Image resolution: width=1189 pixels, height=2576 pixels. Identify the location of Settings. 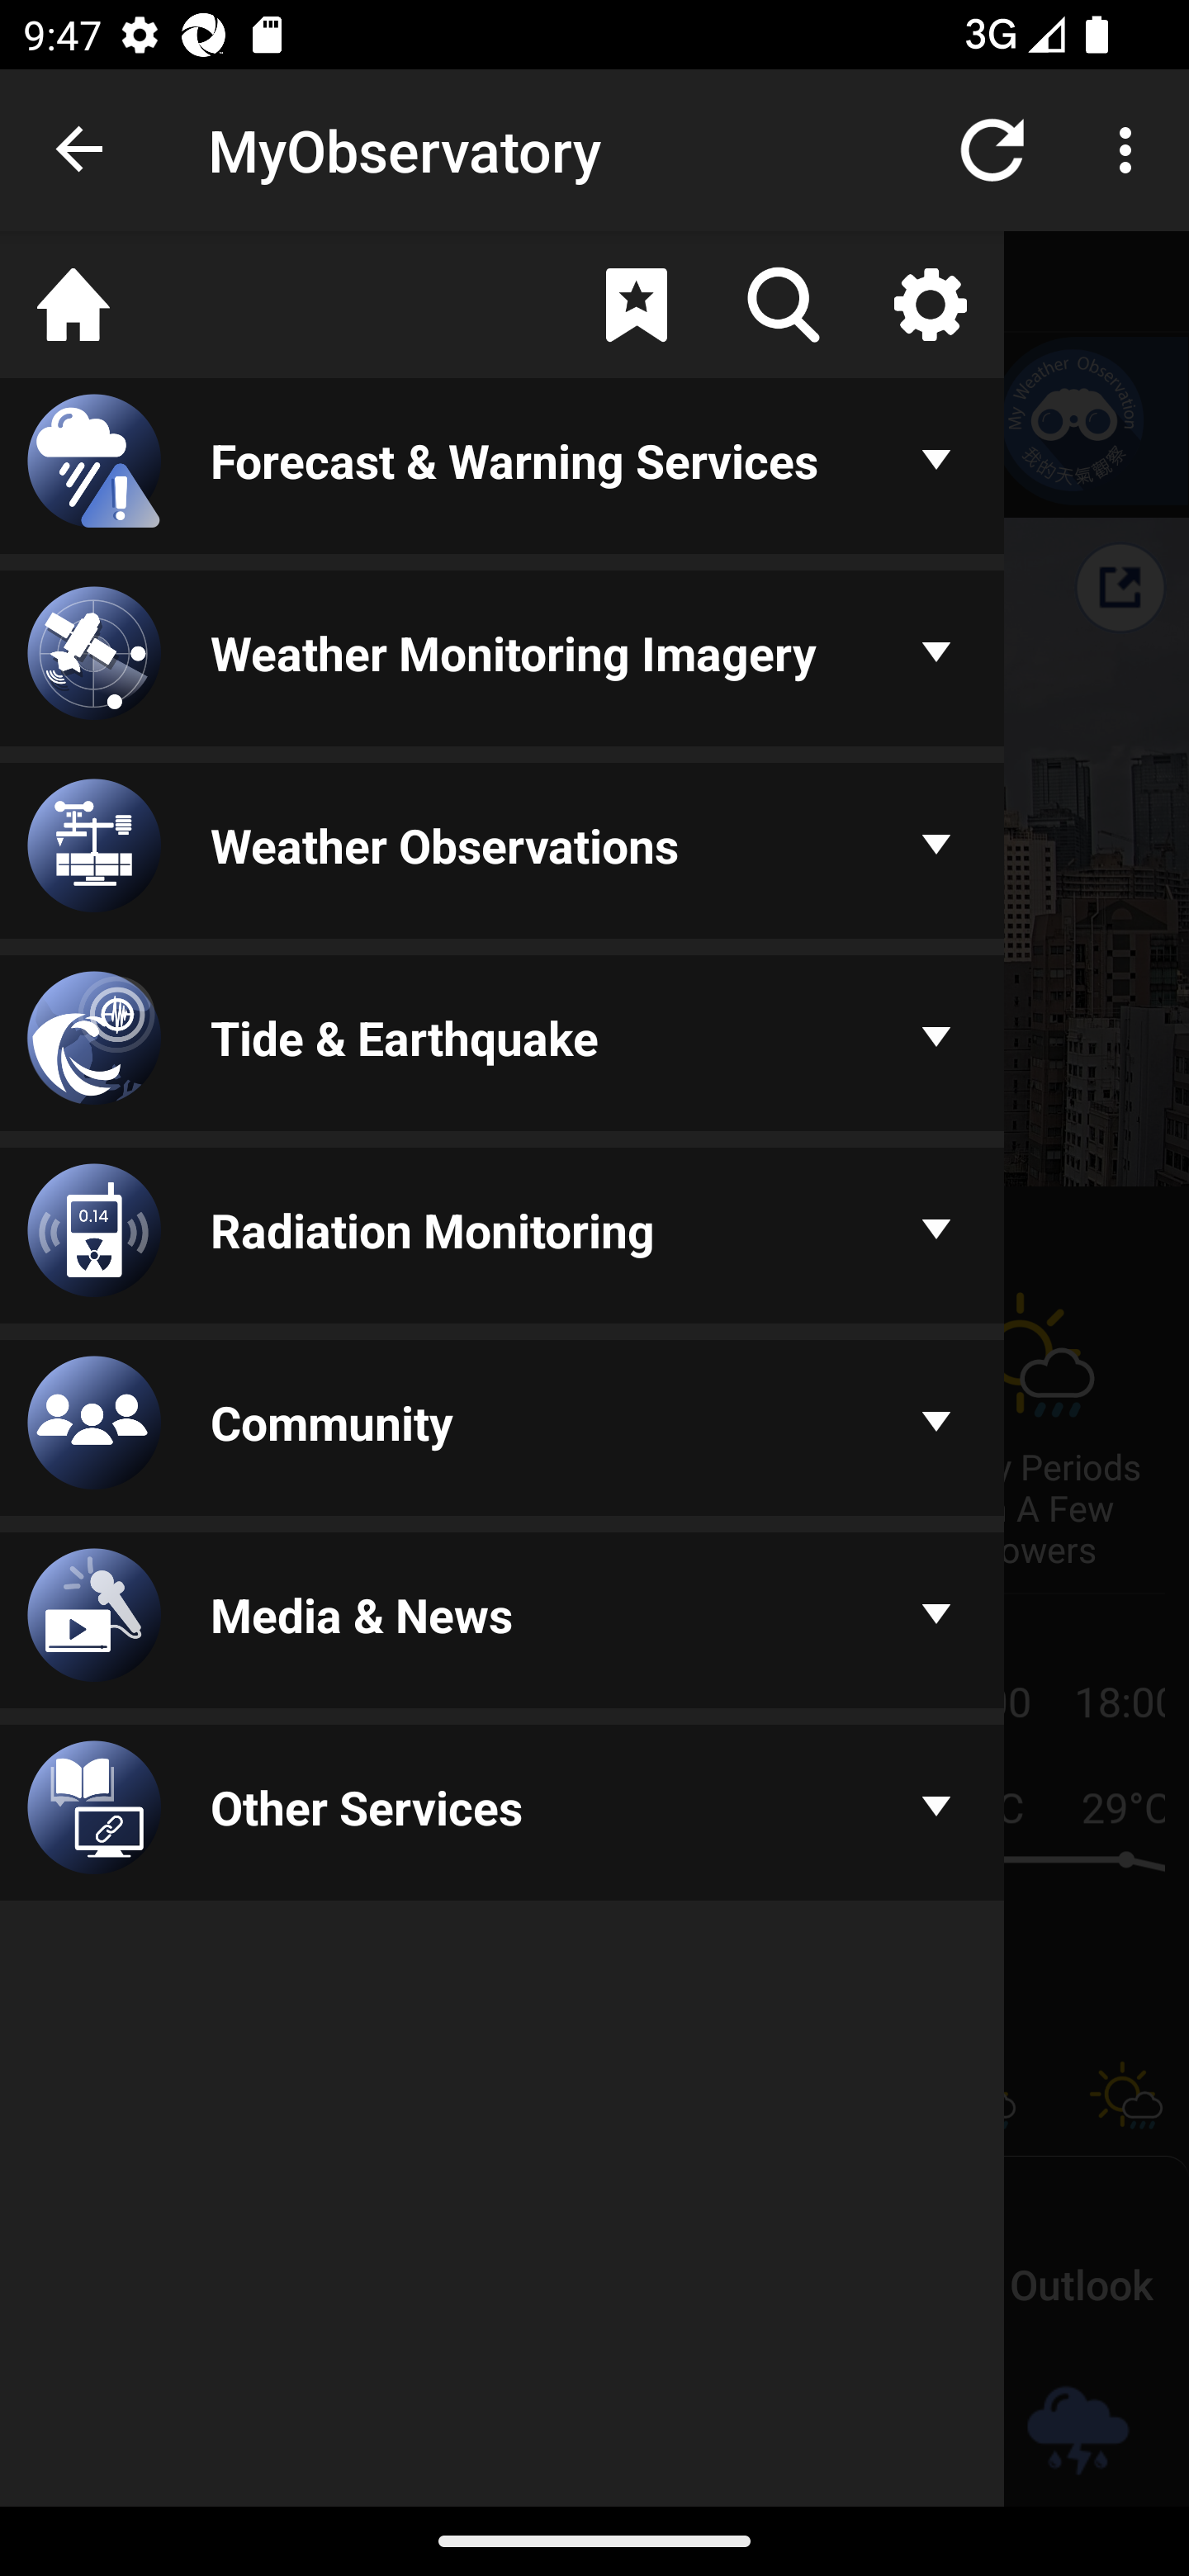
(930, 305).